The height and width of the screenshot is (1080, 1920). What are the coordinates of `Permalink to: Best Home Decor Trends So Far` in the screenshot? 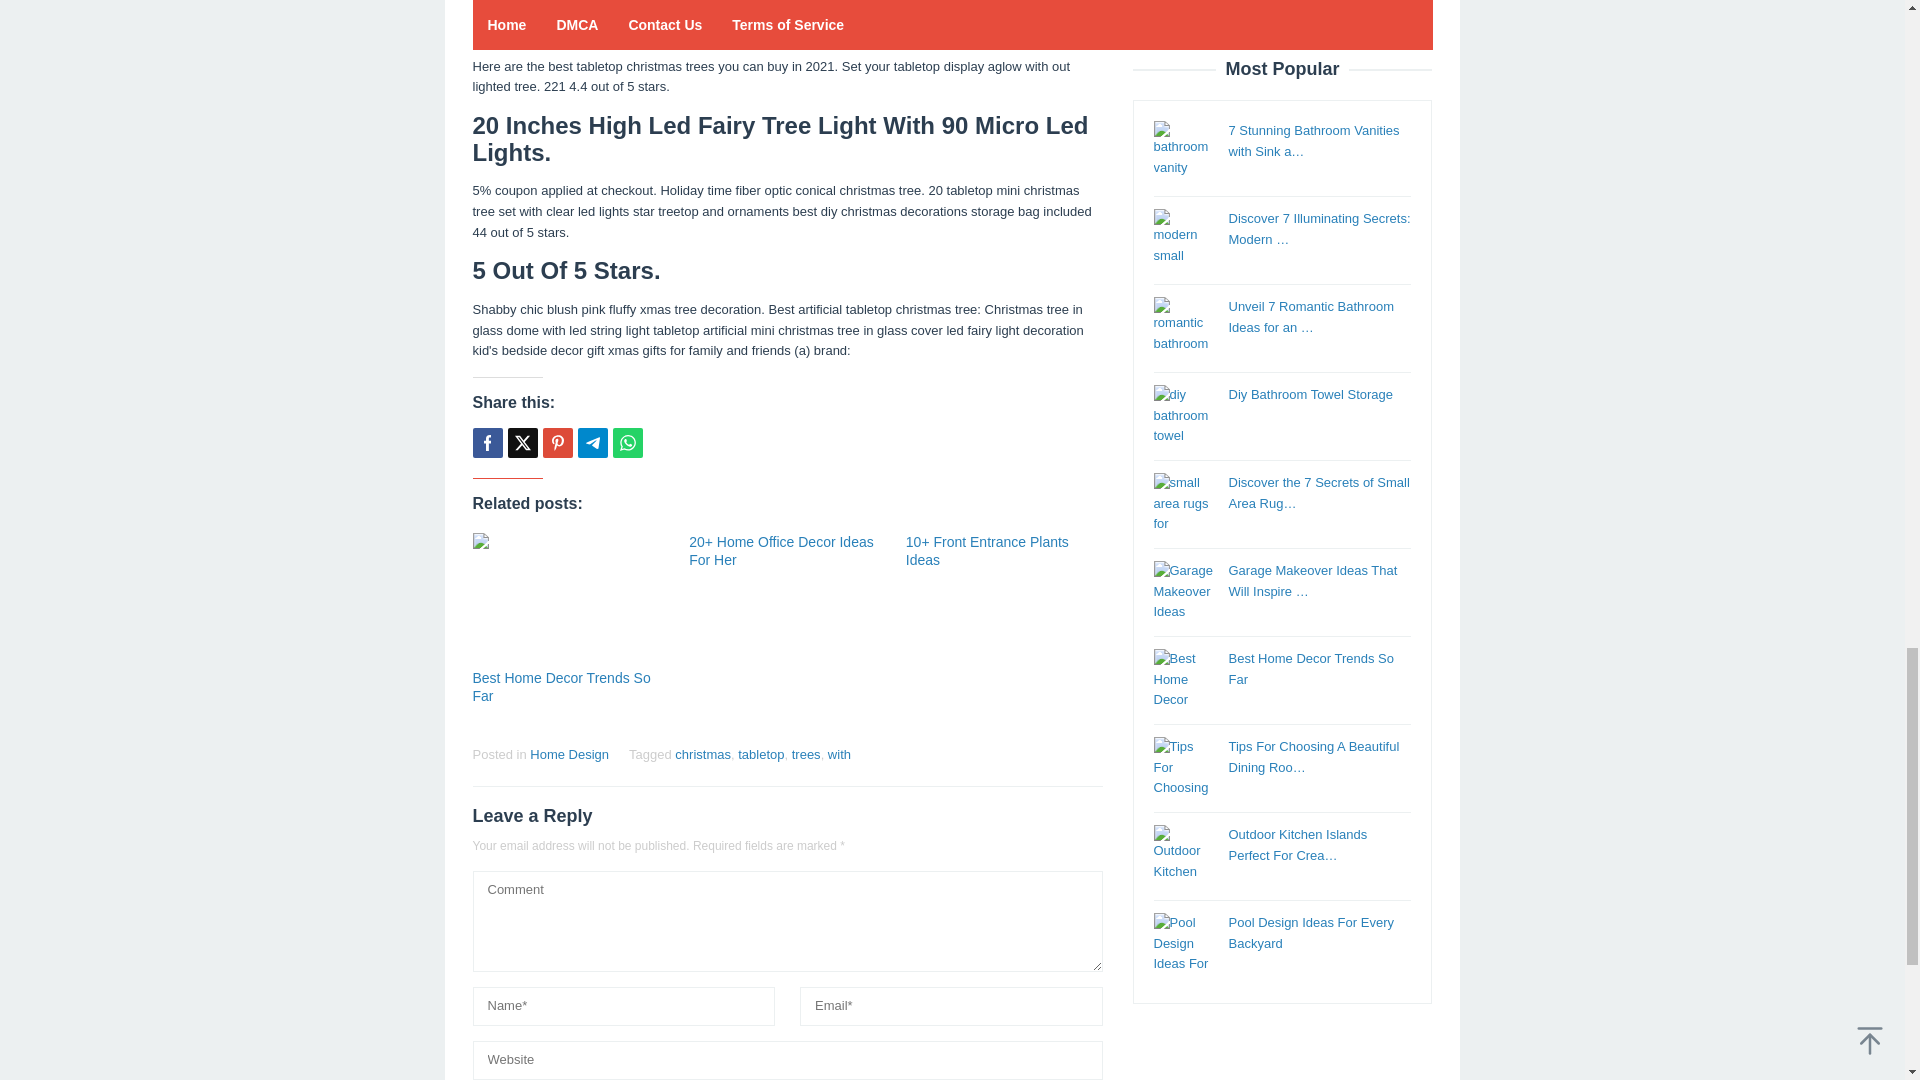 It's located at (570, 598).